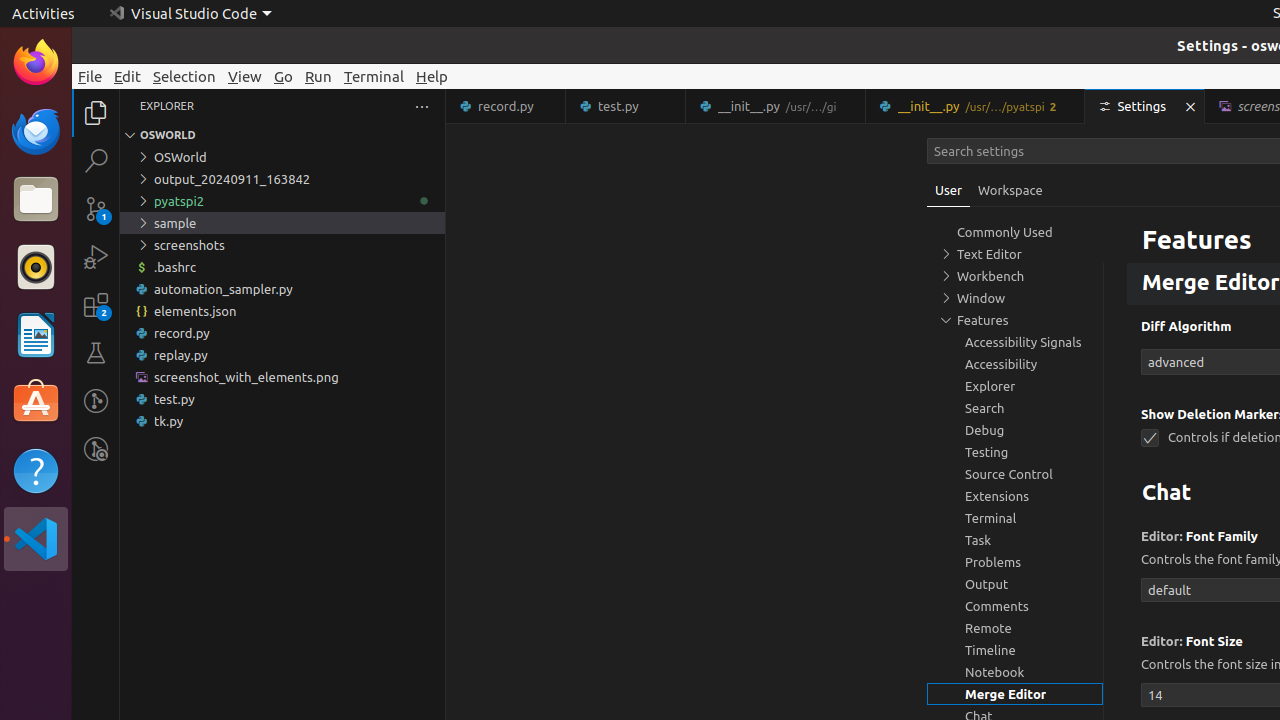 The width and height of the screenshot is (1280, 720). Describe the element at coordinates (96, 113) in the screenshot. I see `Explorer (Ctrl+Shift+E)` at that location.